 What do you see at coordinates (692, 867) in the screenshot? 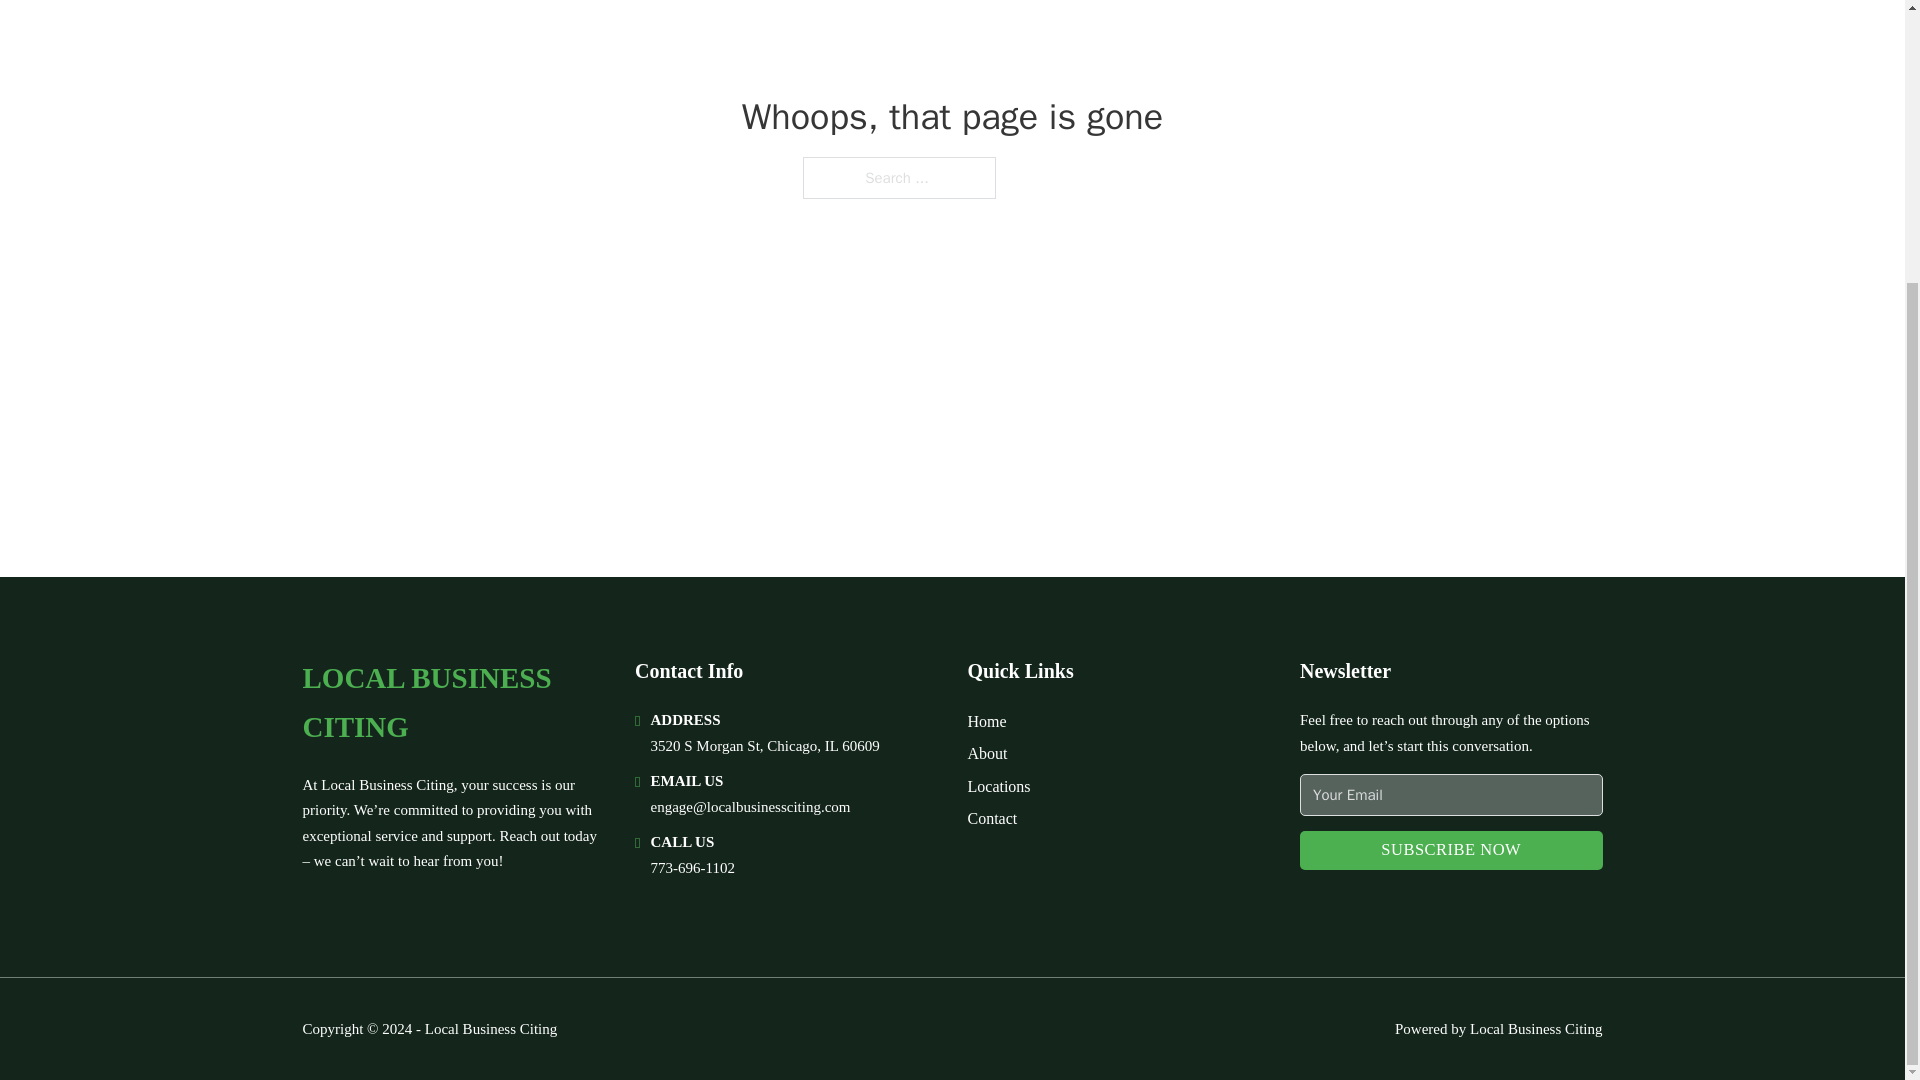
I see `773-696-1102` at bounding box center [692, 867].